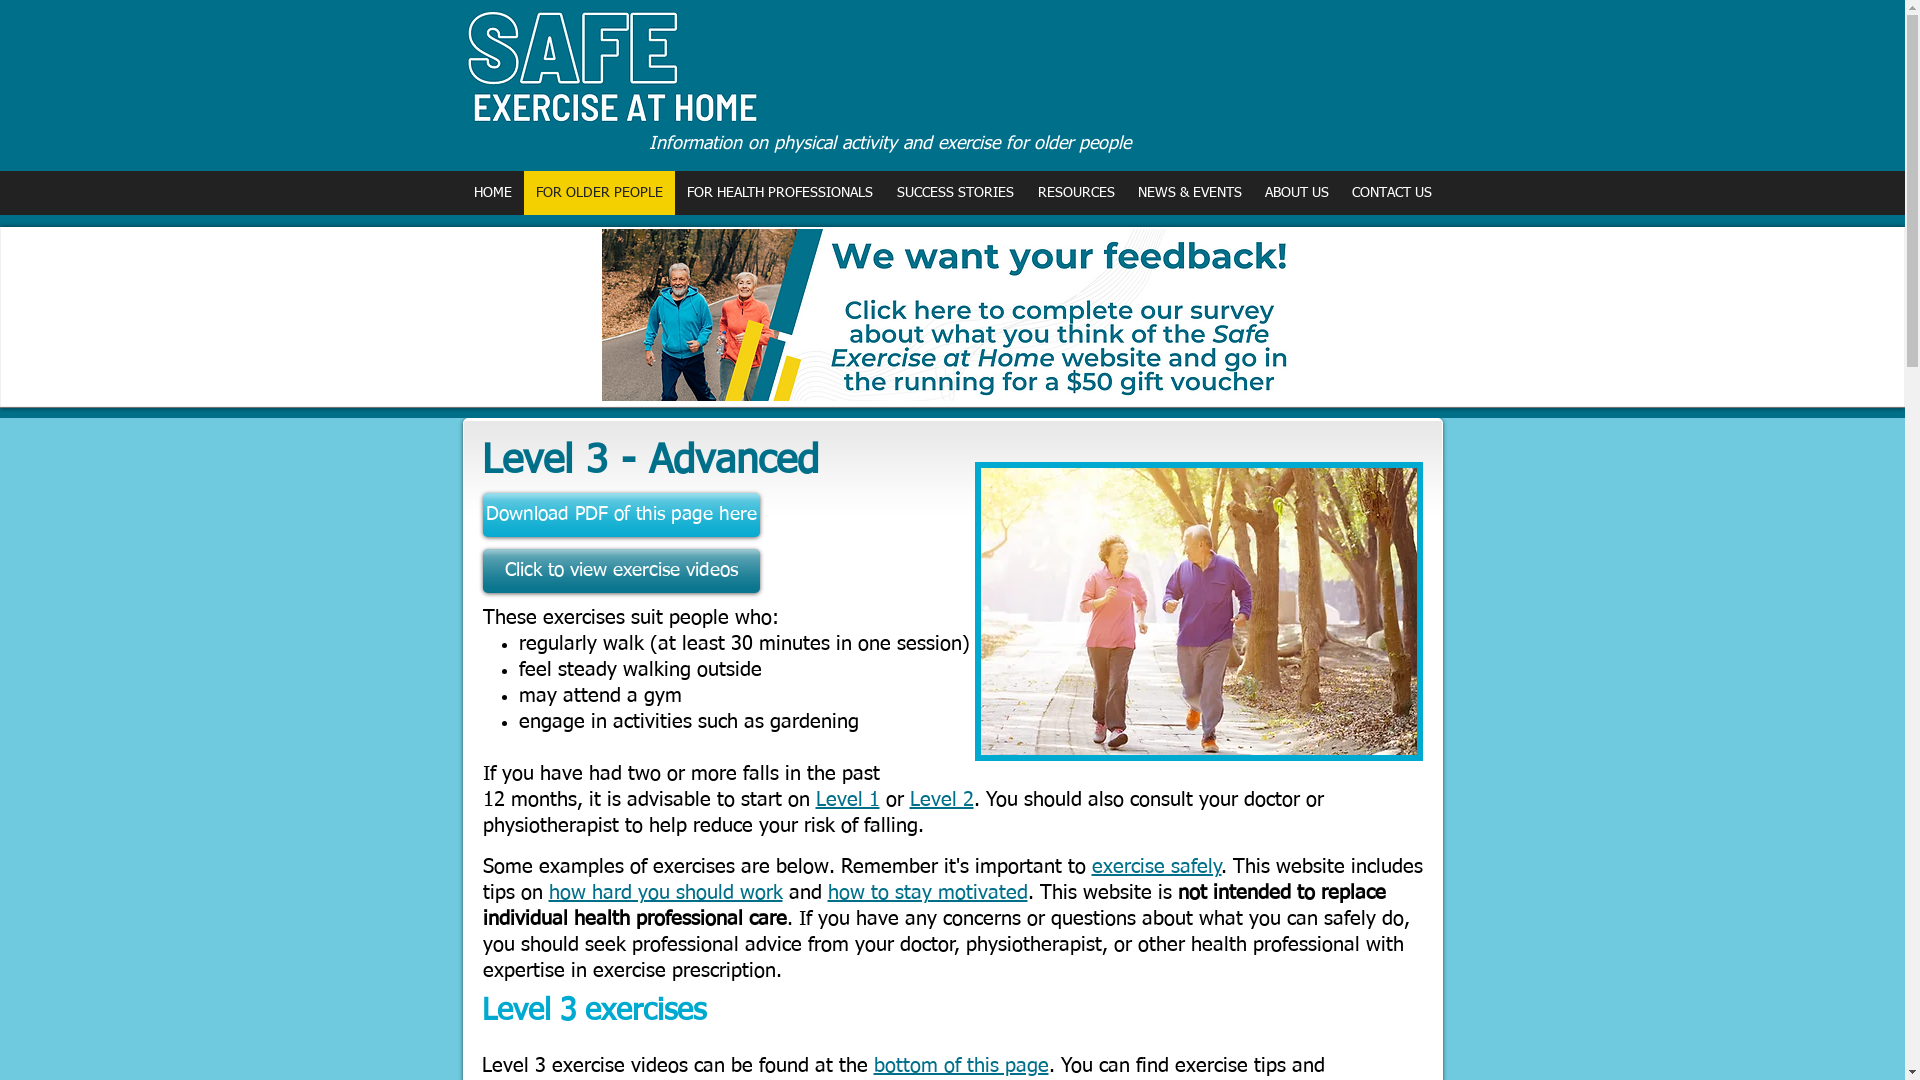 This screenshot has width=1920, height=1080. I want to click on ABOUT US, so click(1296, 193).